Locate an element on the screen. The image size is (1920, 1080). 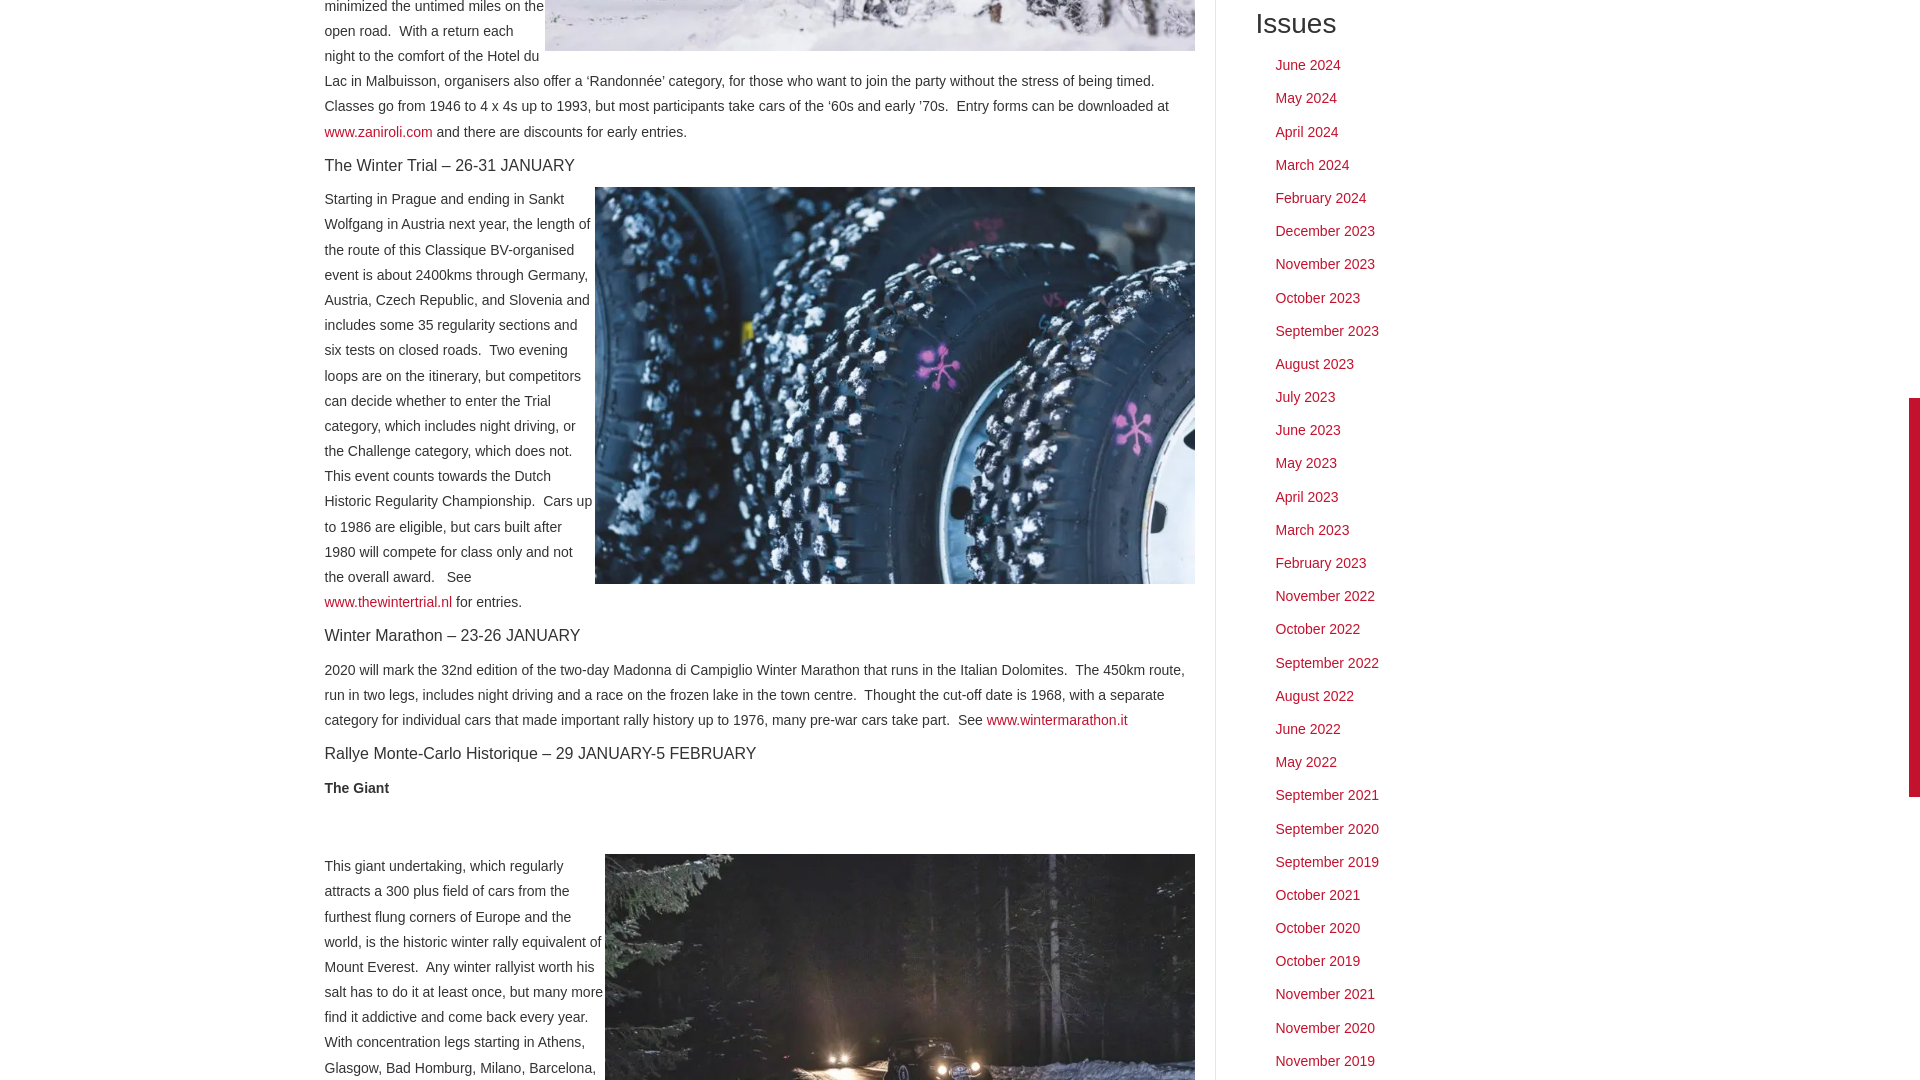
www.zaniroli.com is located at coordinates (378, 132).